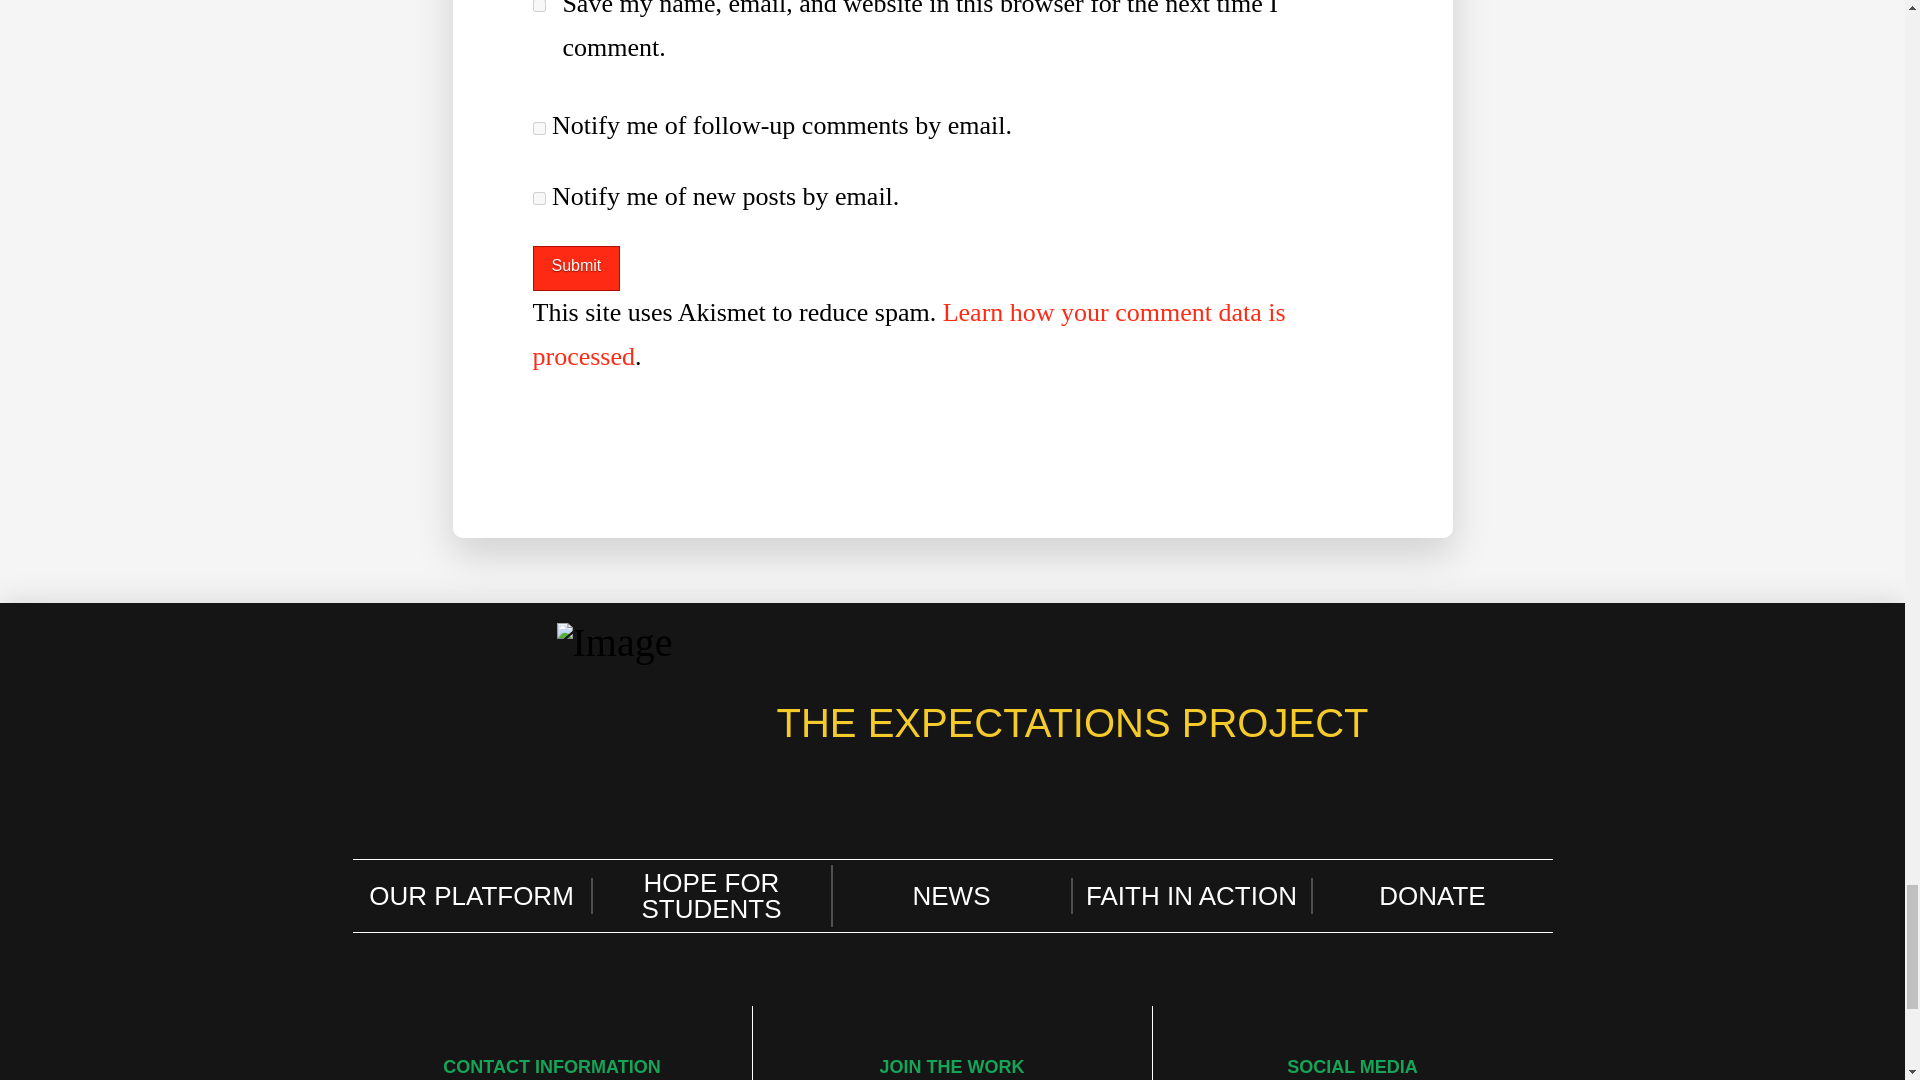  What do you see at coordinates (1191, 896) in the screenshot?
I see `FAITH IN ACTION` at bounding box center [1191, 896].